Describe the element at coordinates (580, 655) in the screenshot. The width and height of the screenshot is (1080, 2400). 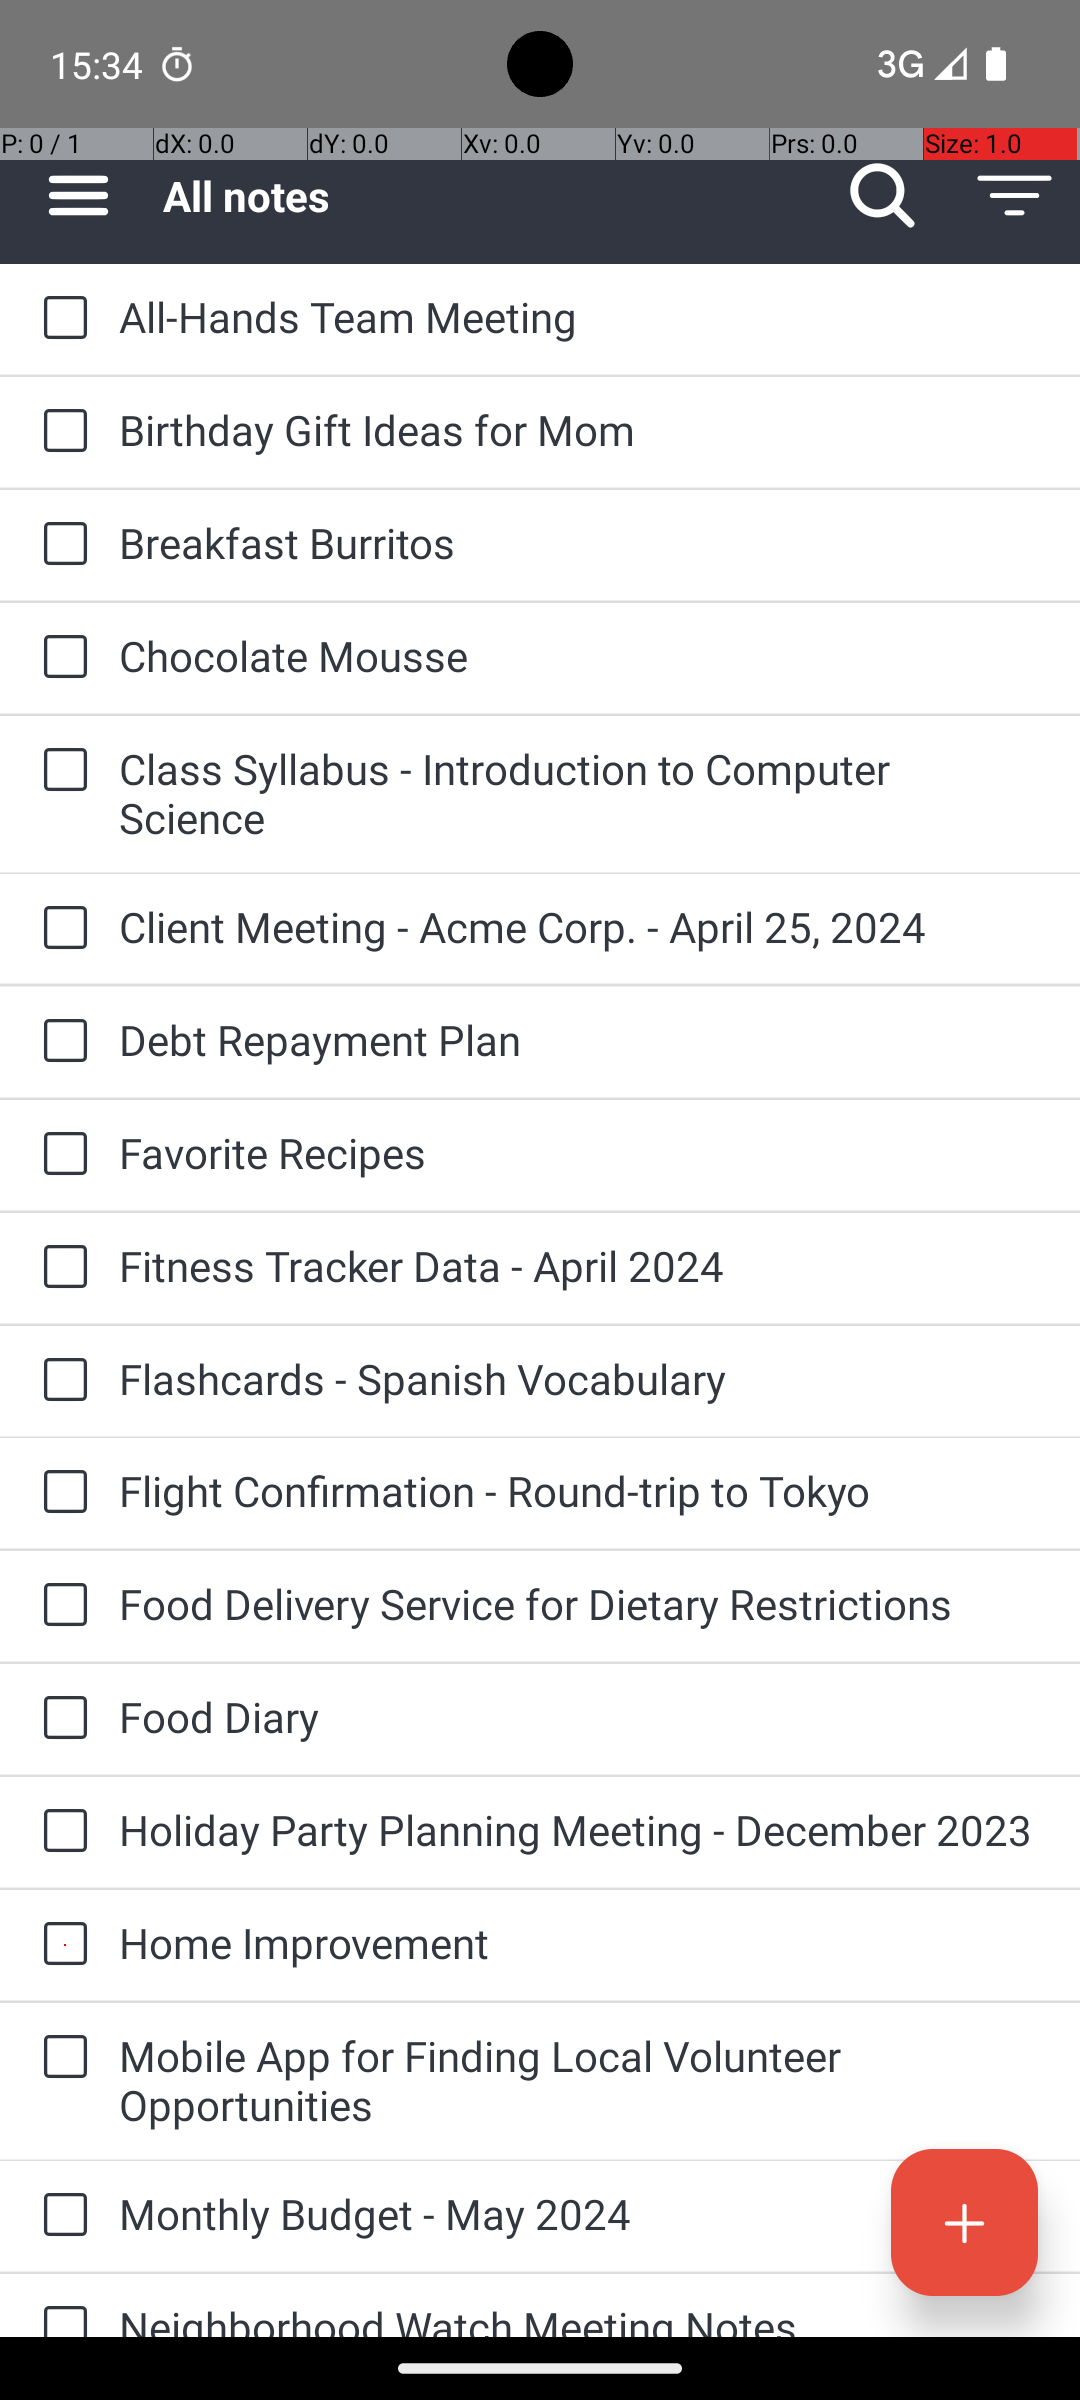
I see `Chocolate Mousse` at that location.